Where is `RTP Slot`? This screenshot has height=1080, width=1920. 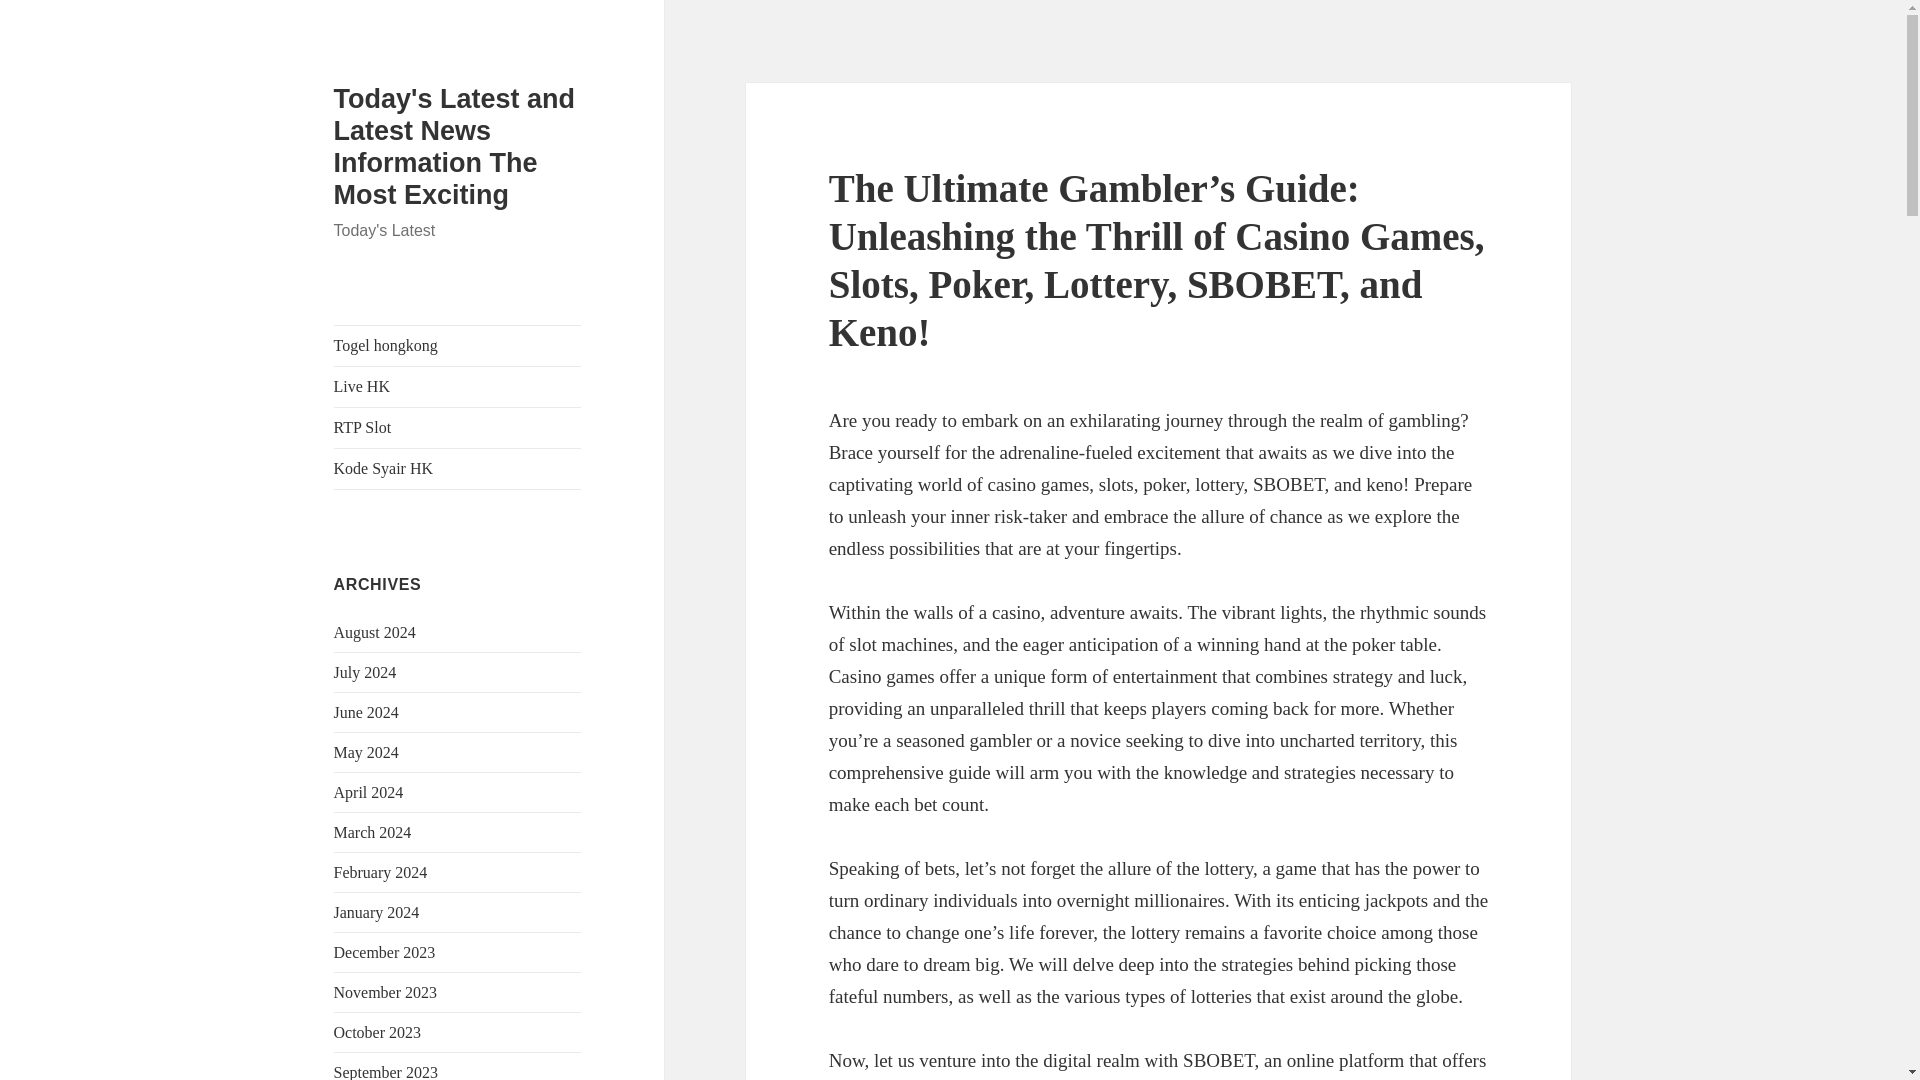 RTP Slot is located at coordinates (458, 428).